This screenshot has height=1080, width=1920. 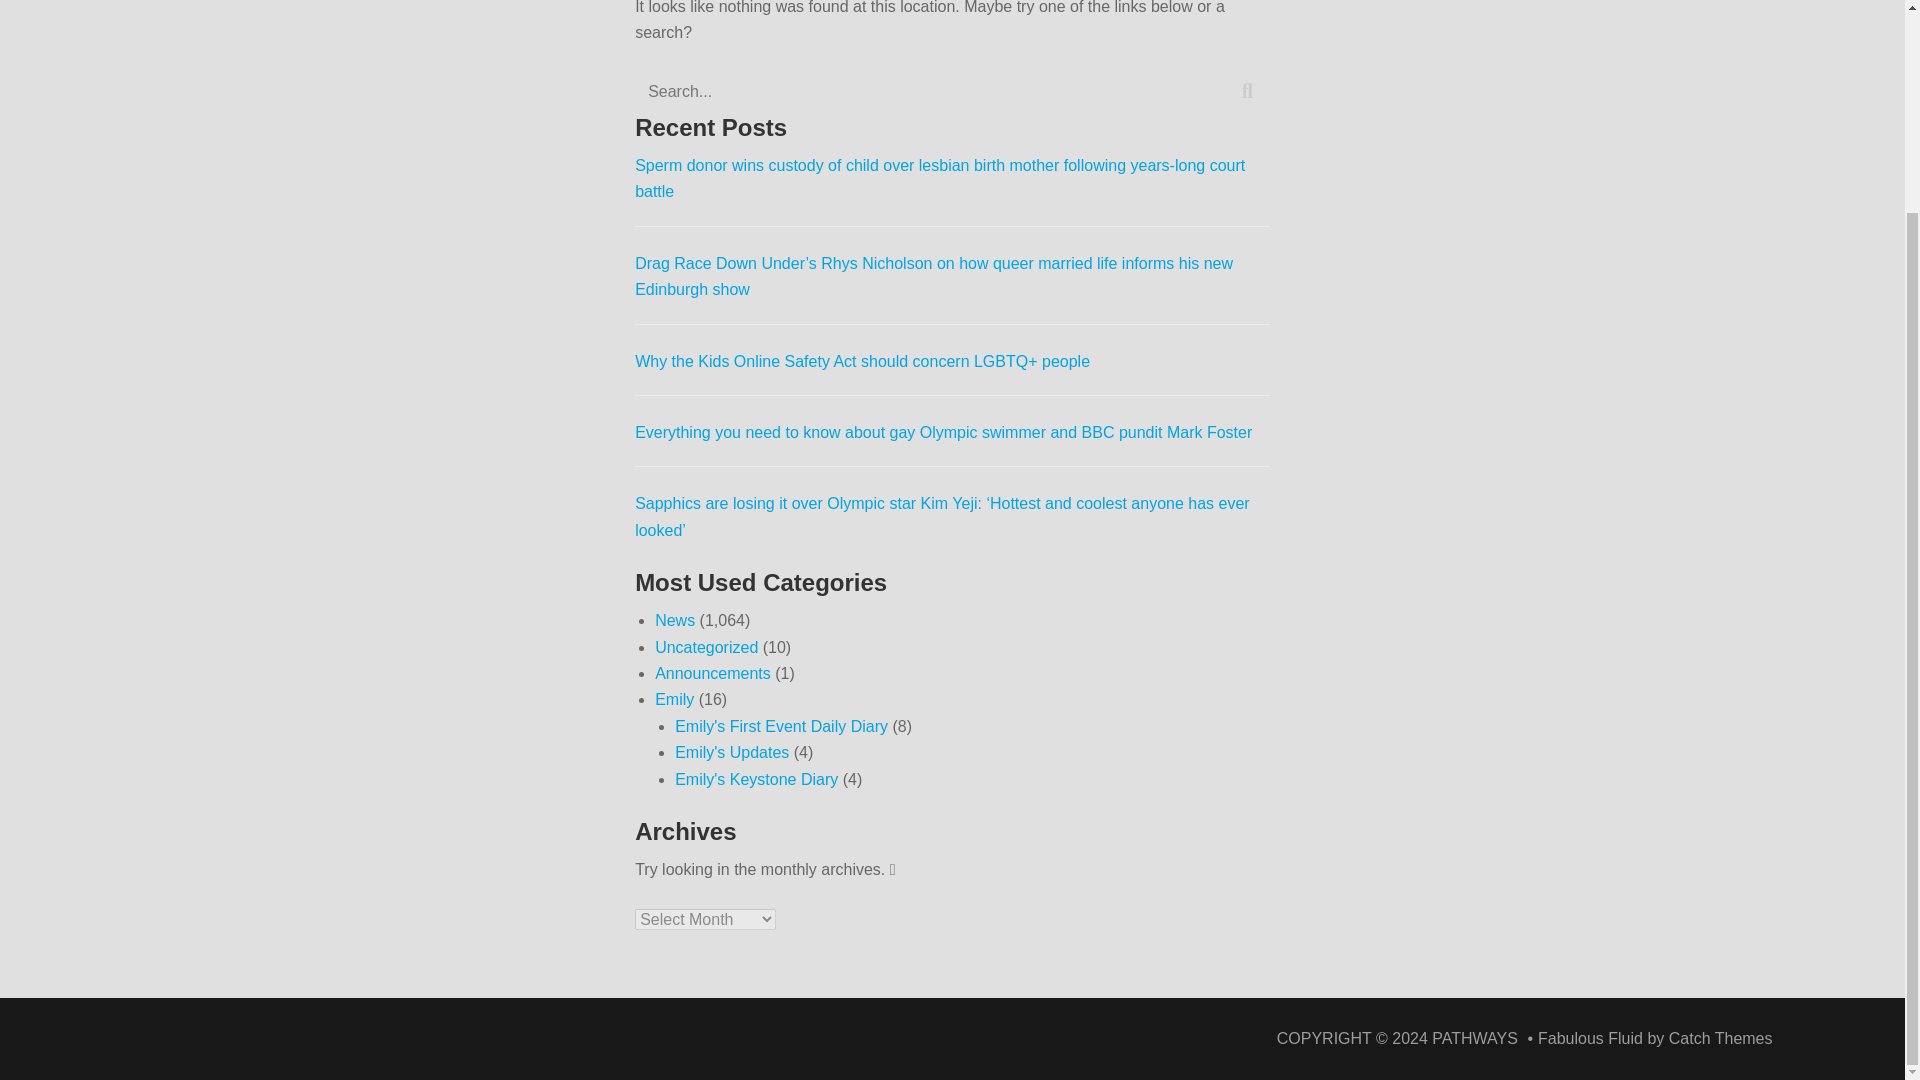 I want to click on Search for:, so click(x=952, y=92).